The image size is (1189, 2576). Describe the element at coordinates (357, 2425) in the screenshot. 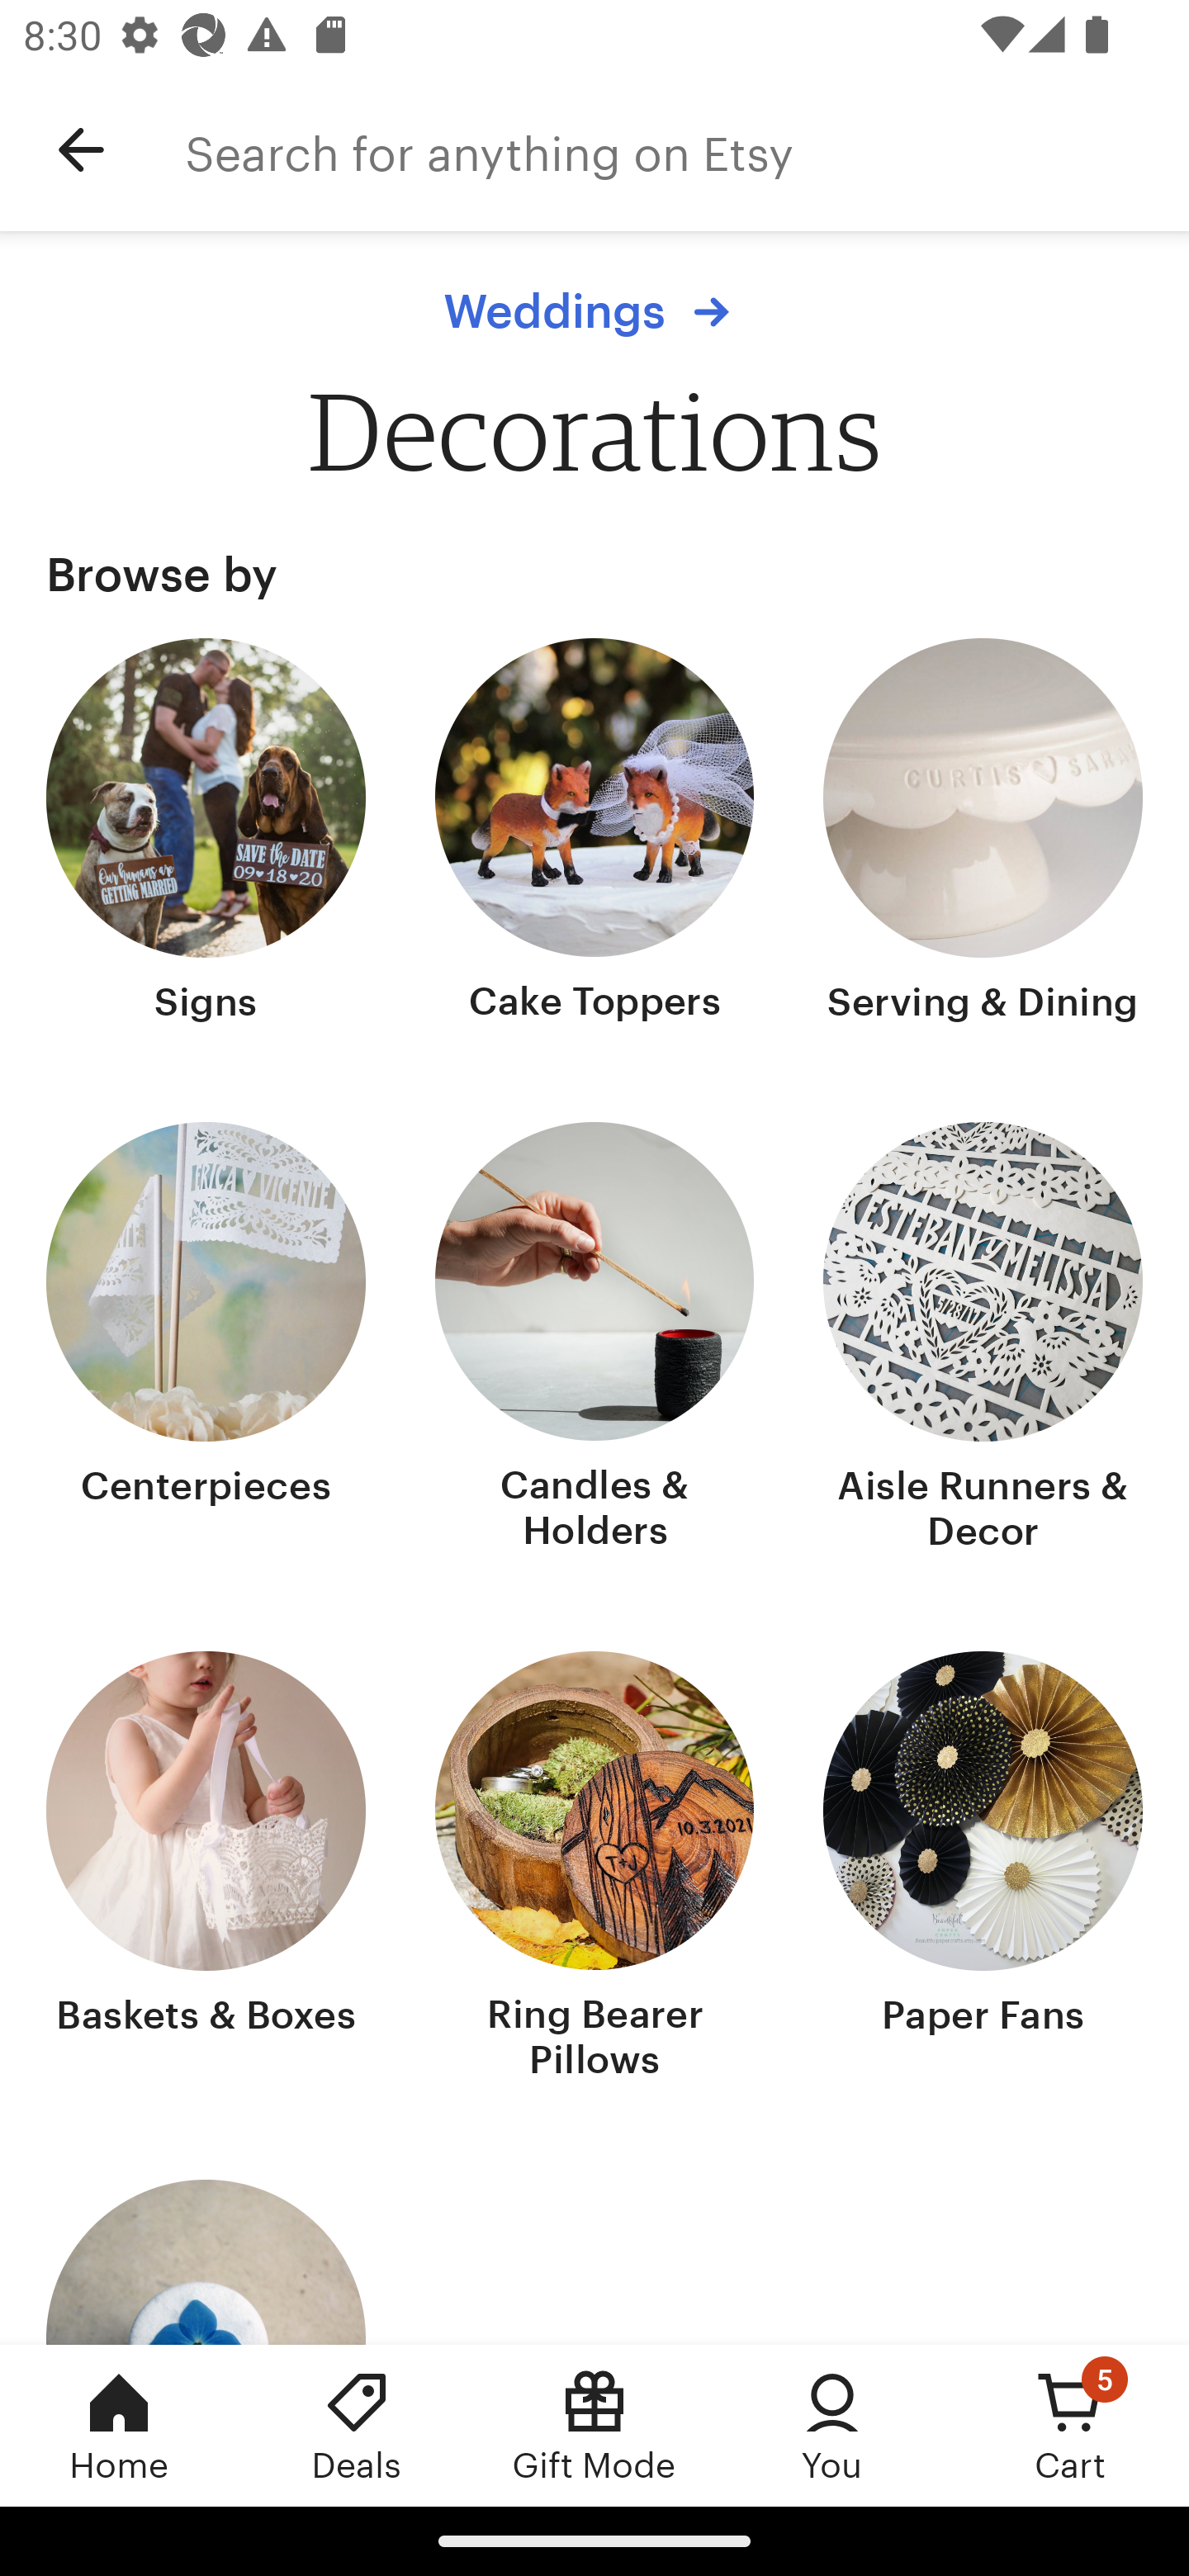

I see `Deals` at that location.